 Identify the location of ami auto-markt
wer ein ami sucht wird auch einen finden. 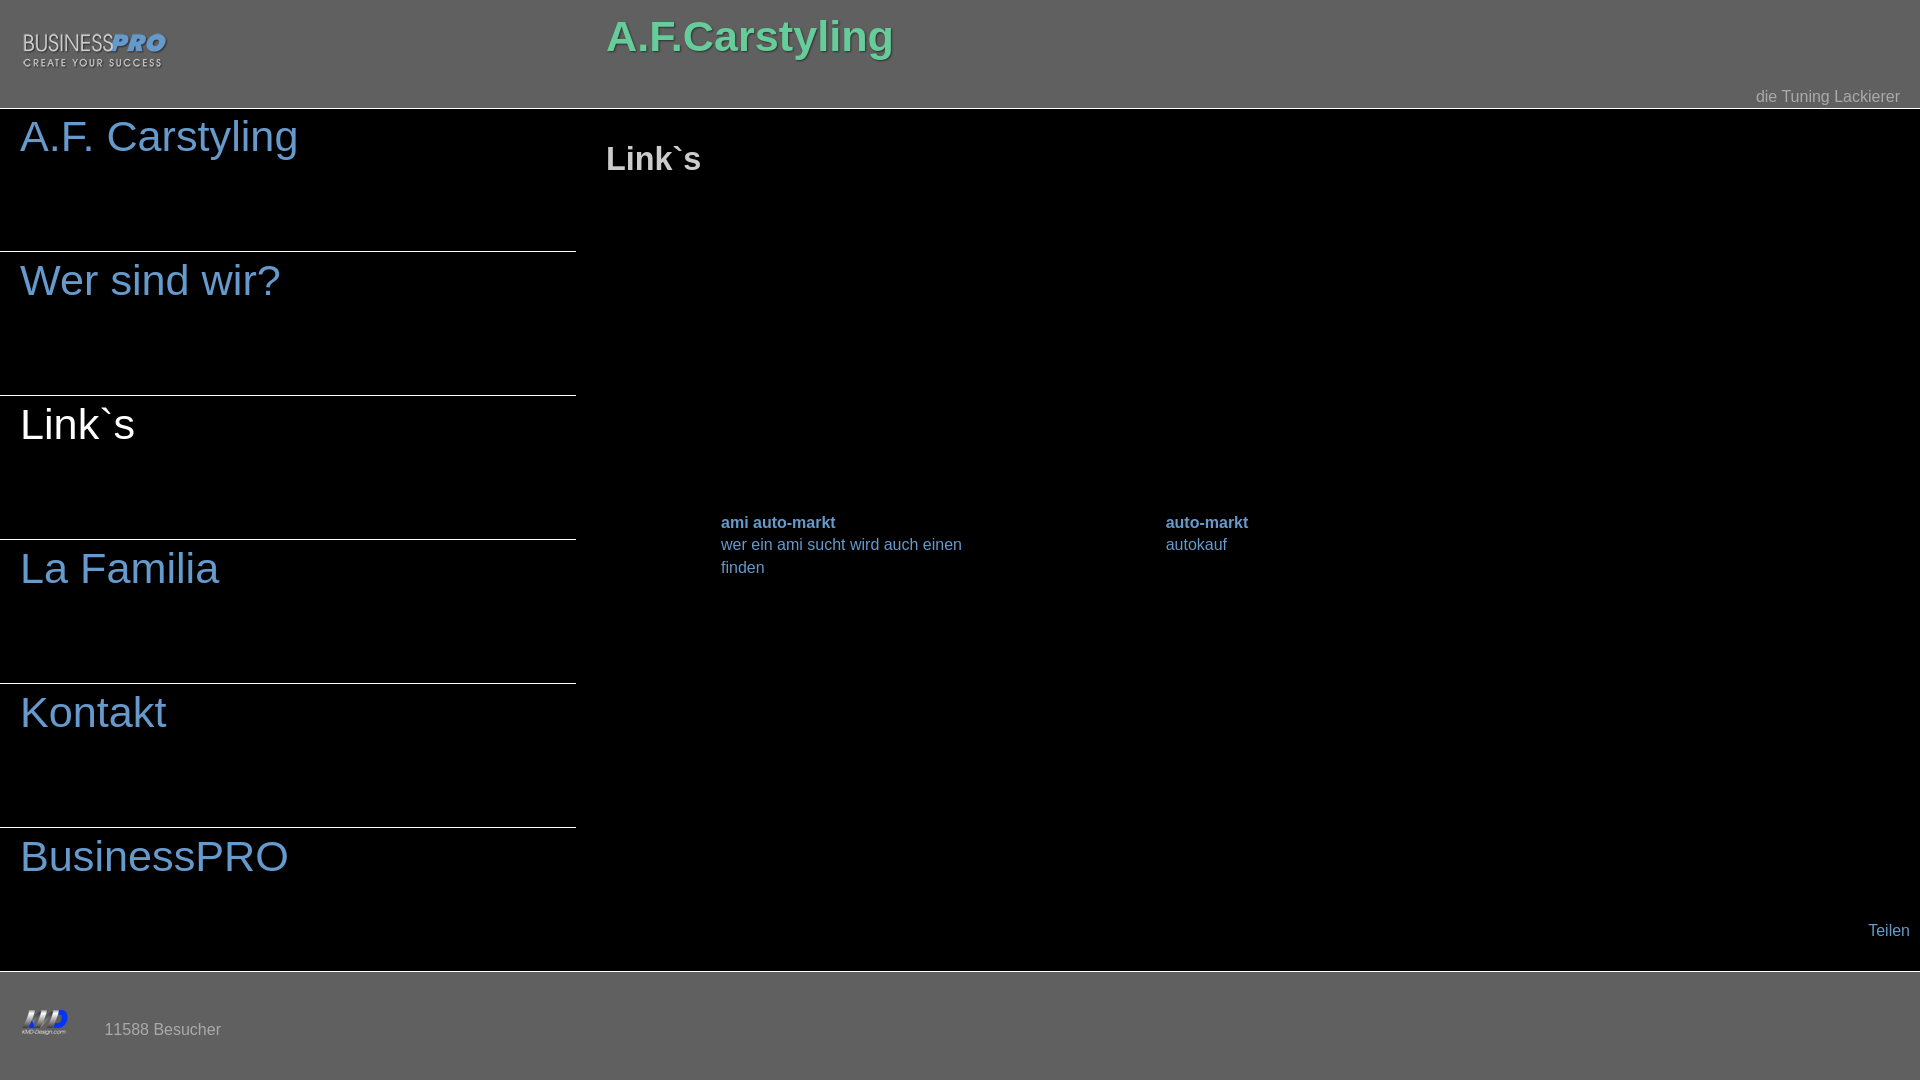
(808, 540).